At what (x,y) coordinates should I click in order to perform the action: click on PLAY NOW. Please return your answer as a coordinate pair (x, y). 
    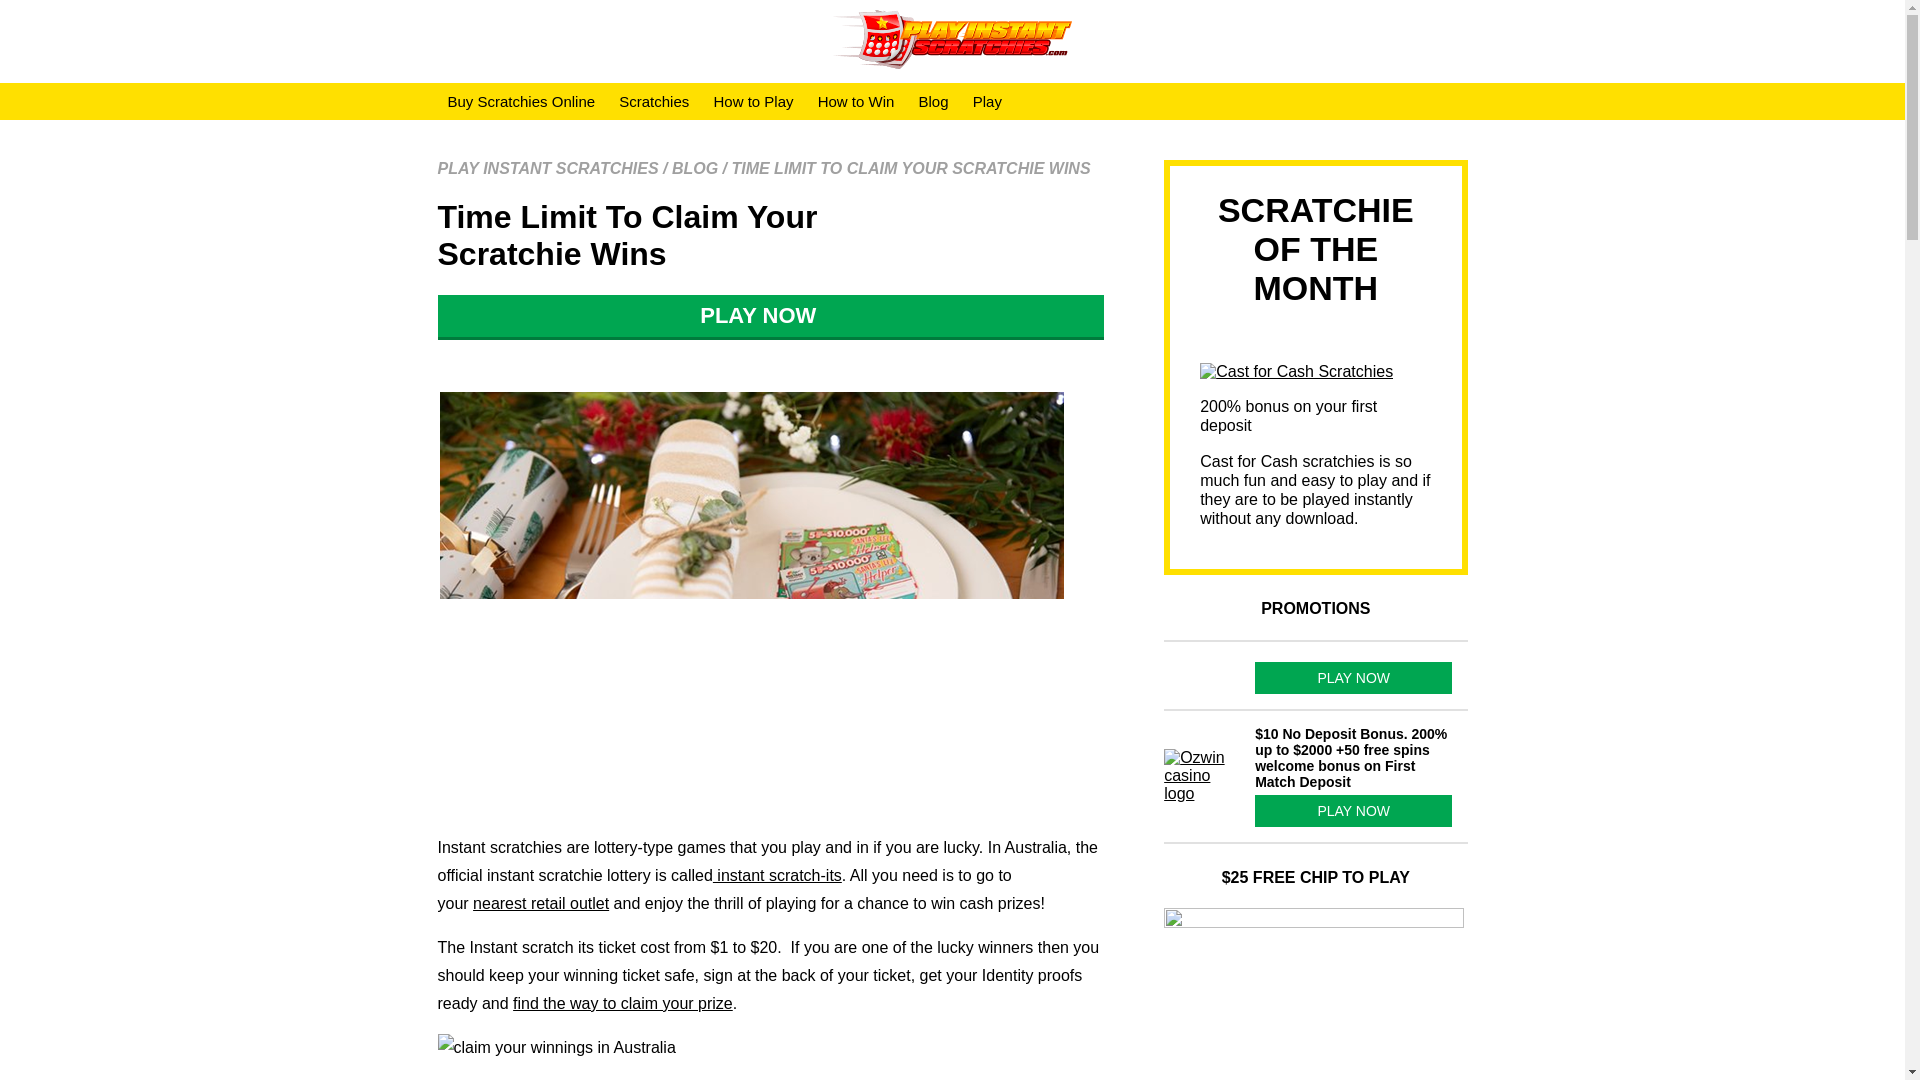
    Looking at the image, I should click on (771, 317).